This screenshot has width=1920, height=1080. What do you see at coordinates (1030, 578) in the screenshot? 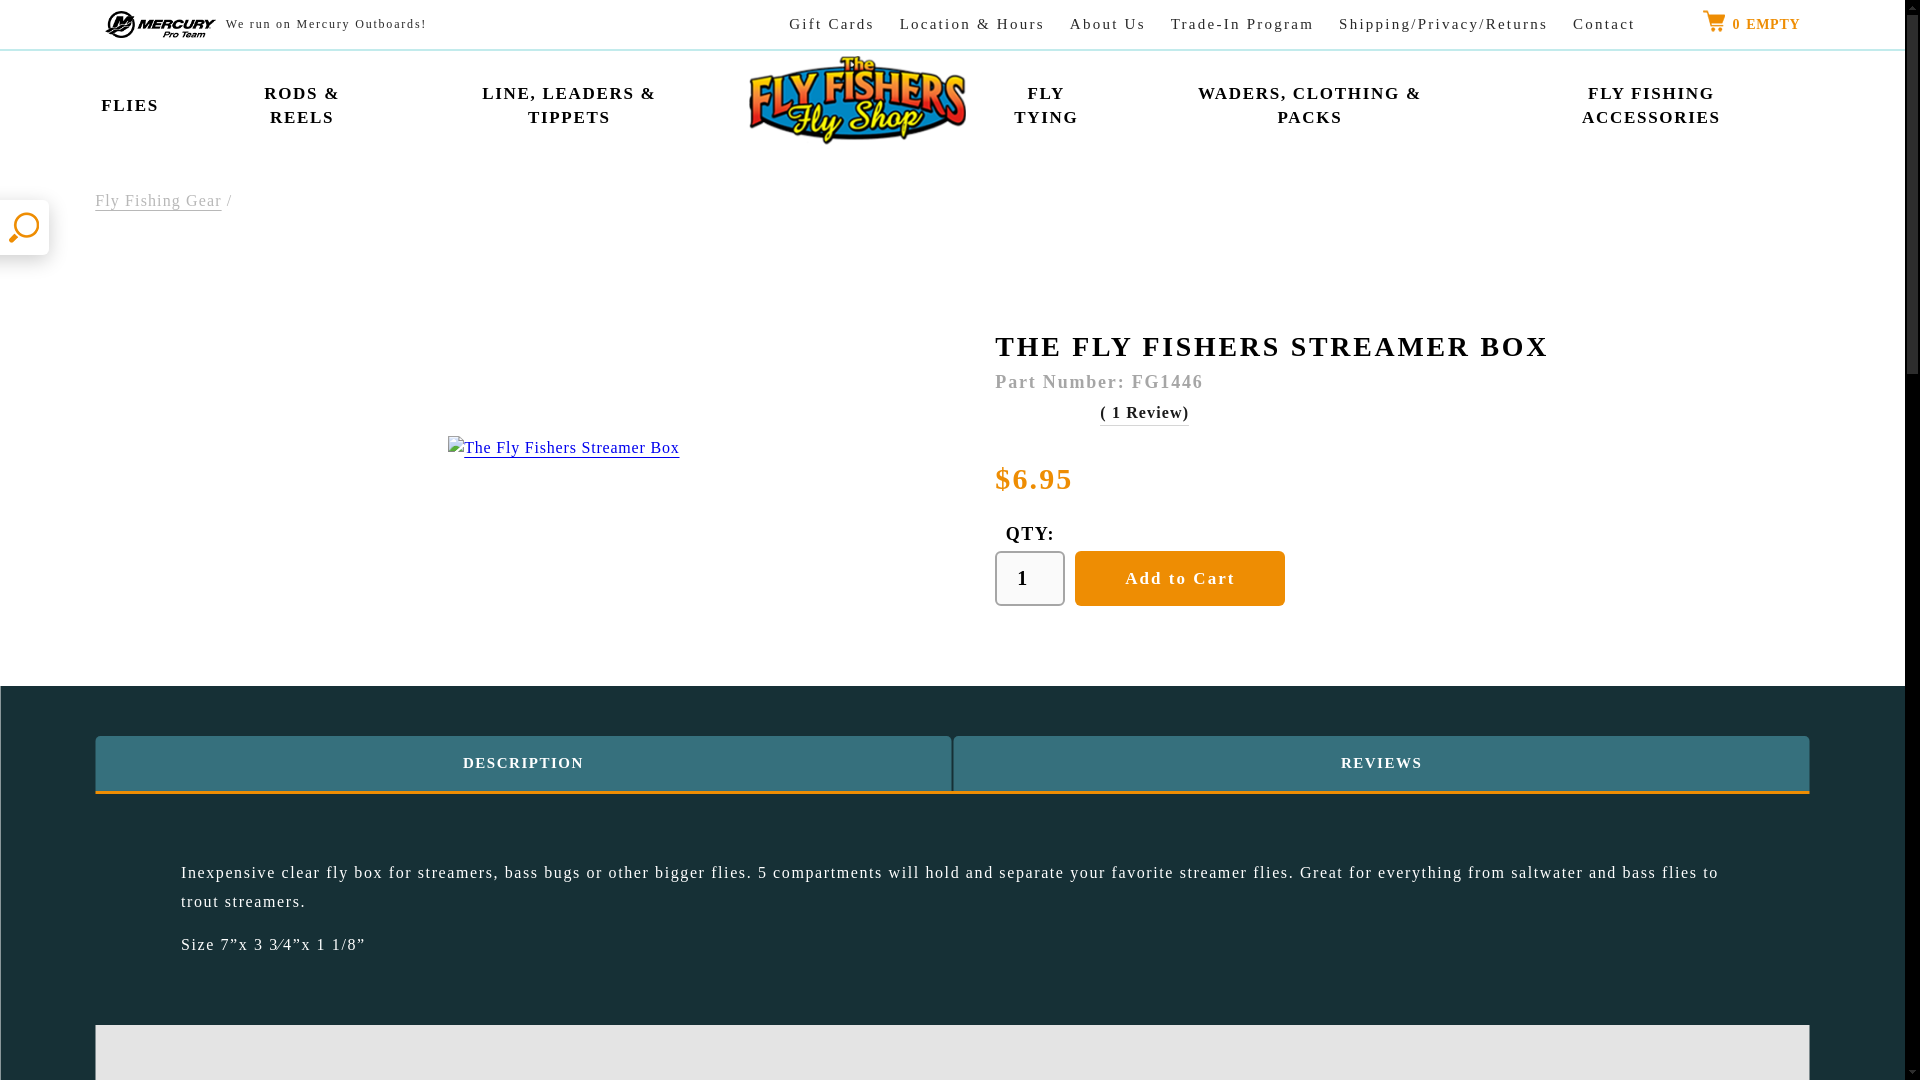
I see `1` at bounding box center [1030, 578].